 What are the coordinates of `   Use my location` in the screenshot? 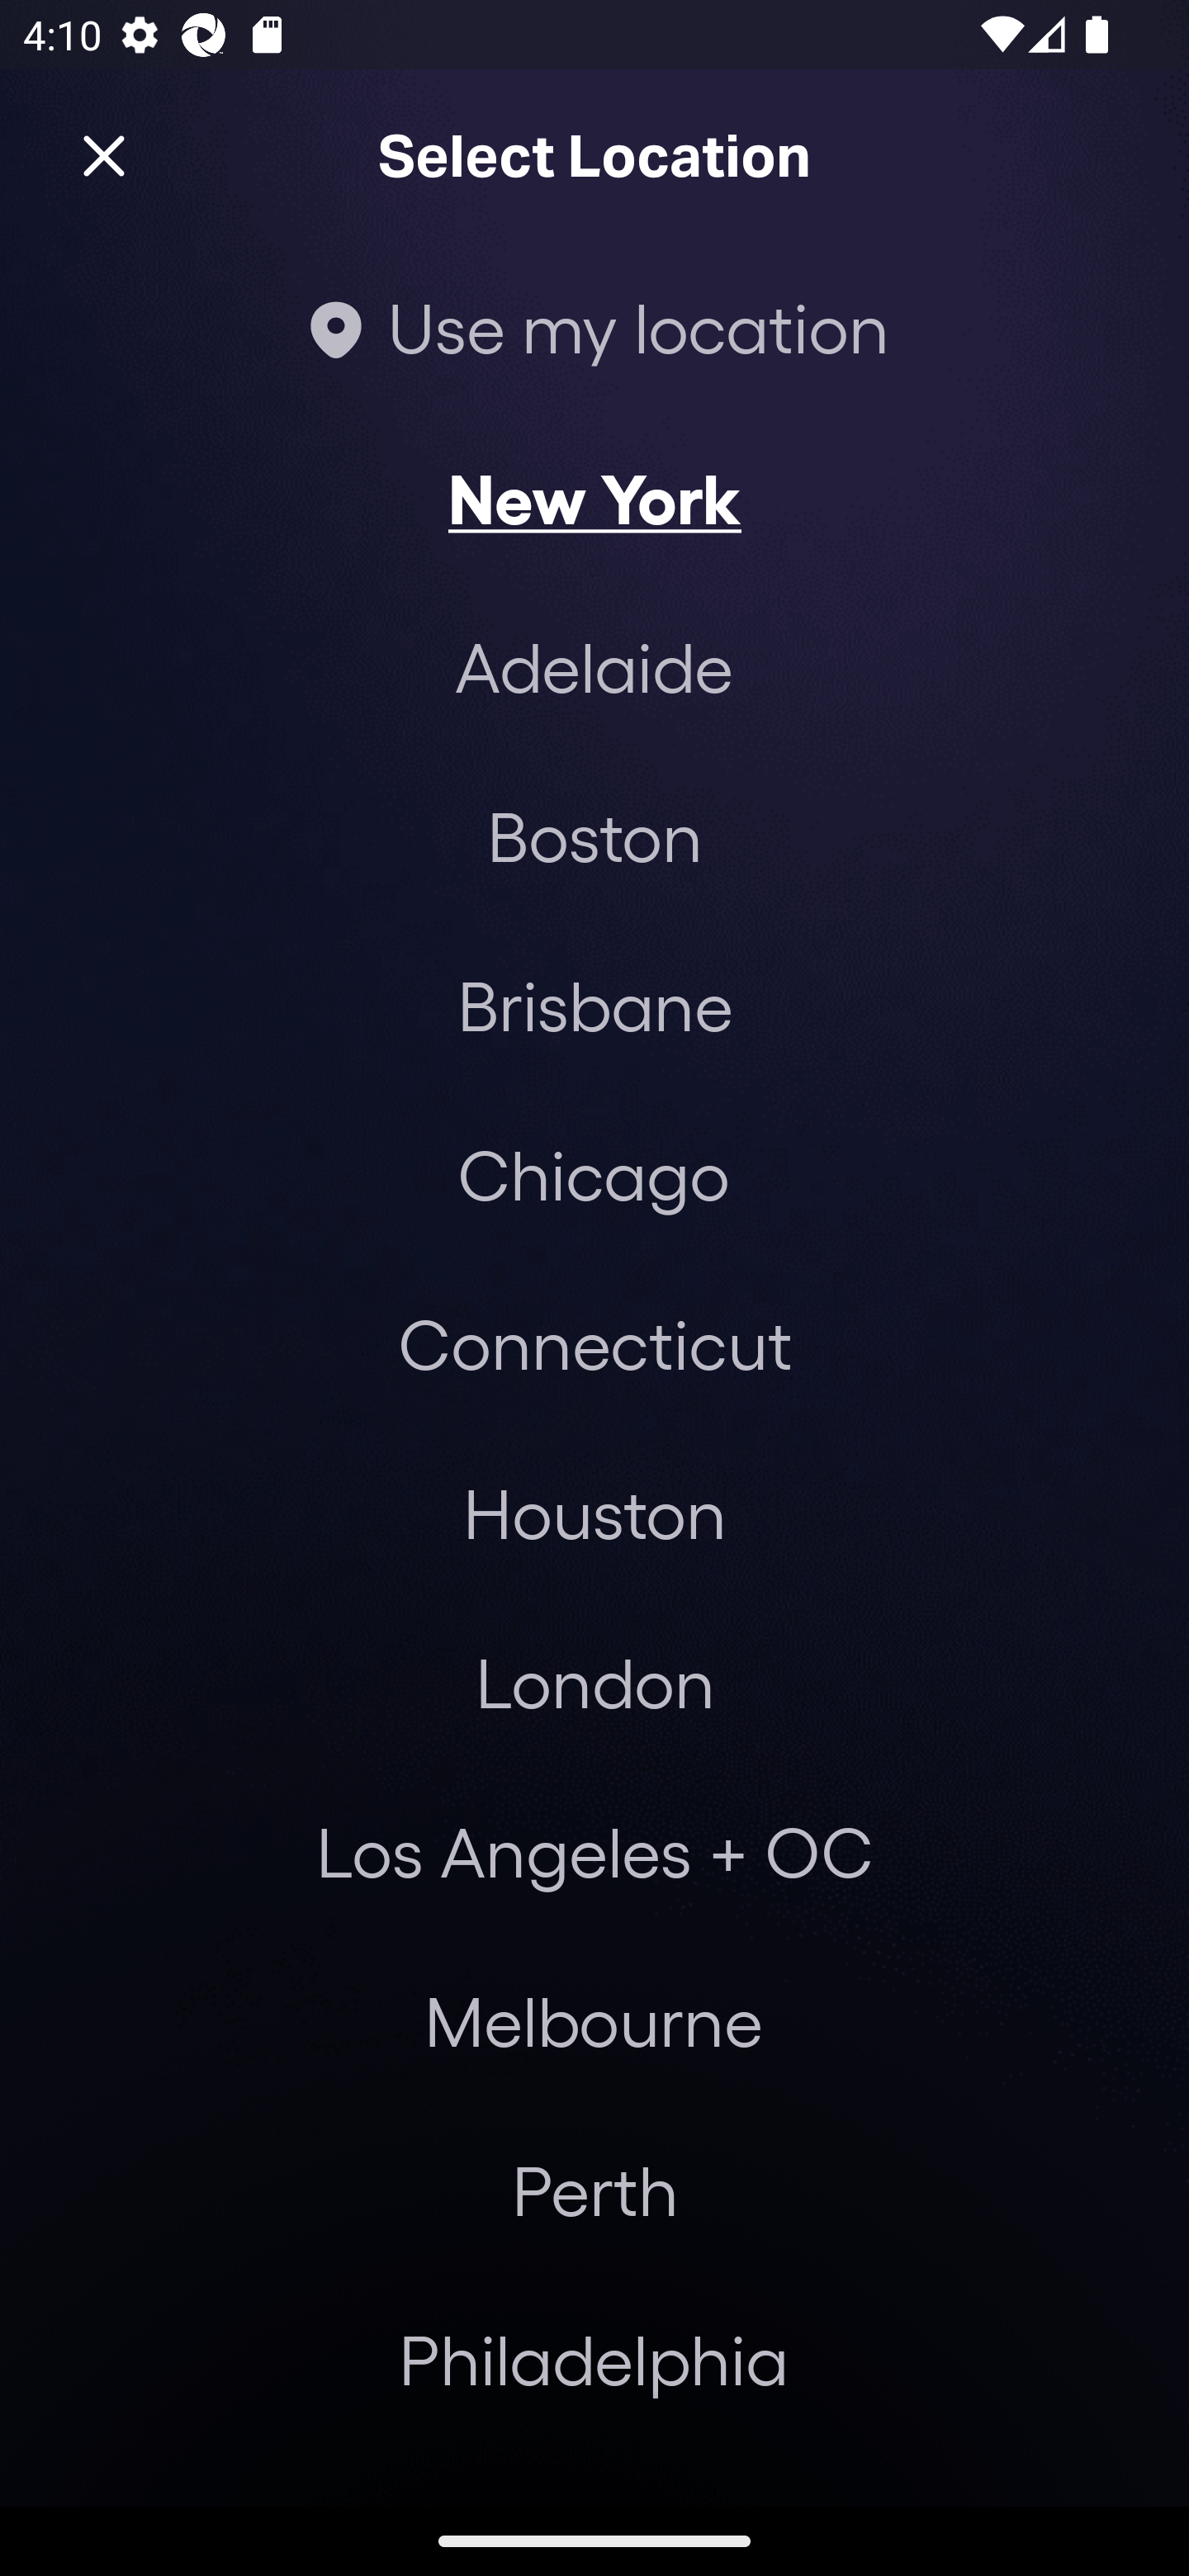 It's located at (594, 327).